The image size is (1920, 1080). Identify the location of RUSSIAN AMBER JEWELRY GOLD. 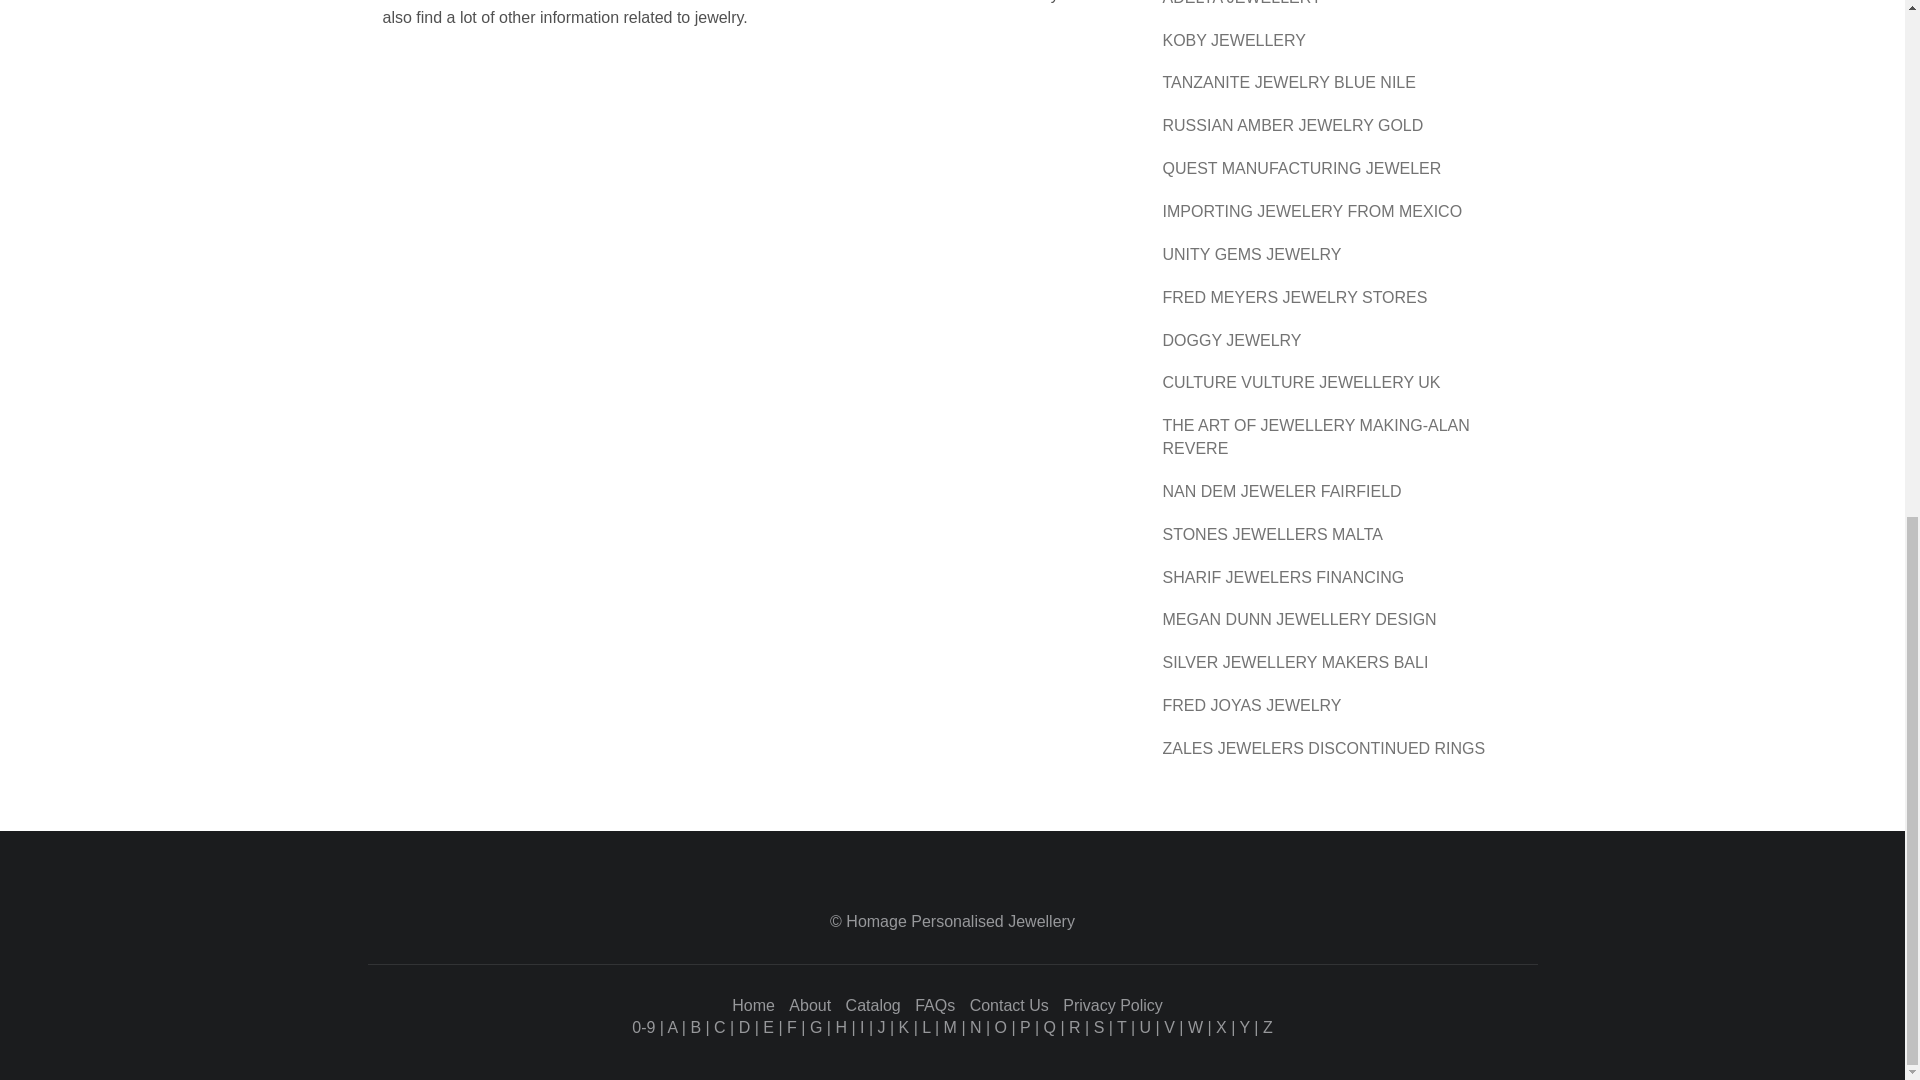
(1292, 124).